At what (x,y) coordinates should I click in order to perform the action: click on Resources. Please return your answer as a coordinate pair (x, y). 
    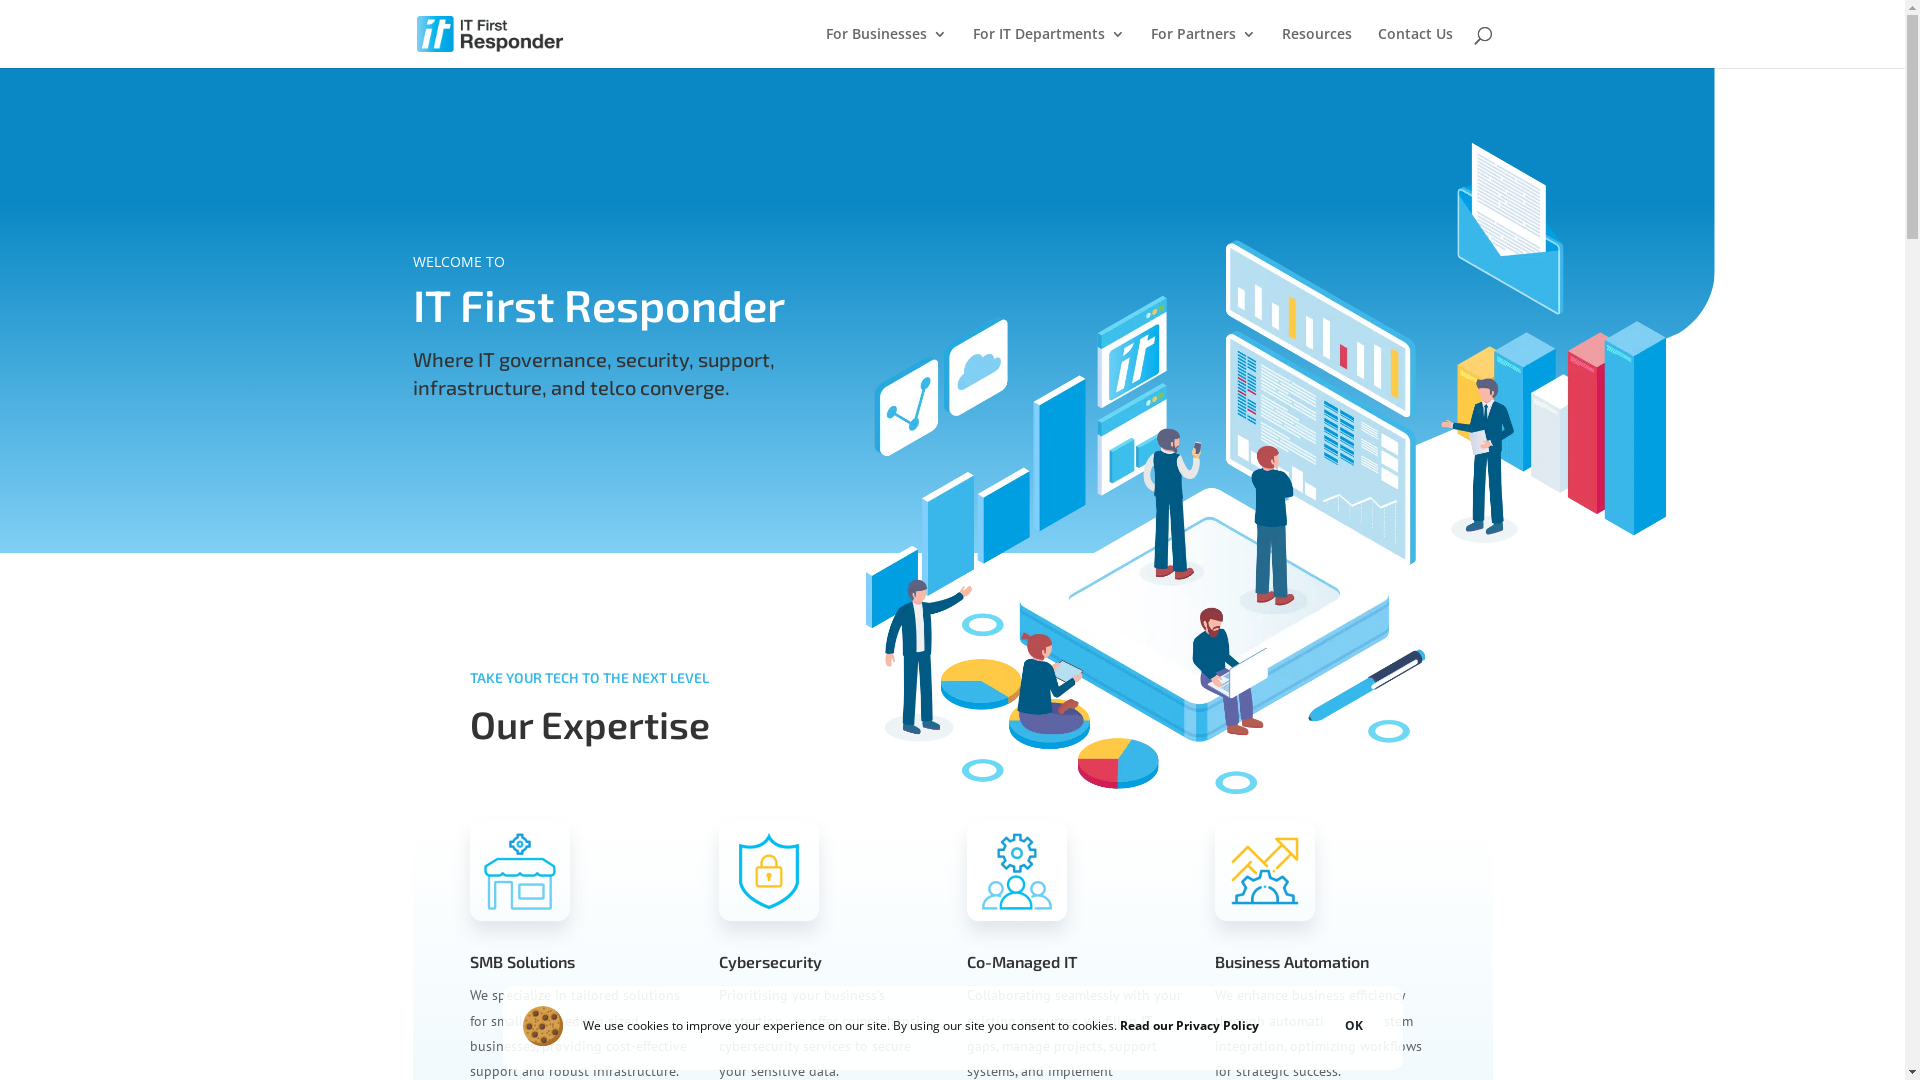
    Looking at the image, I should click on (1317, 48).